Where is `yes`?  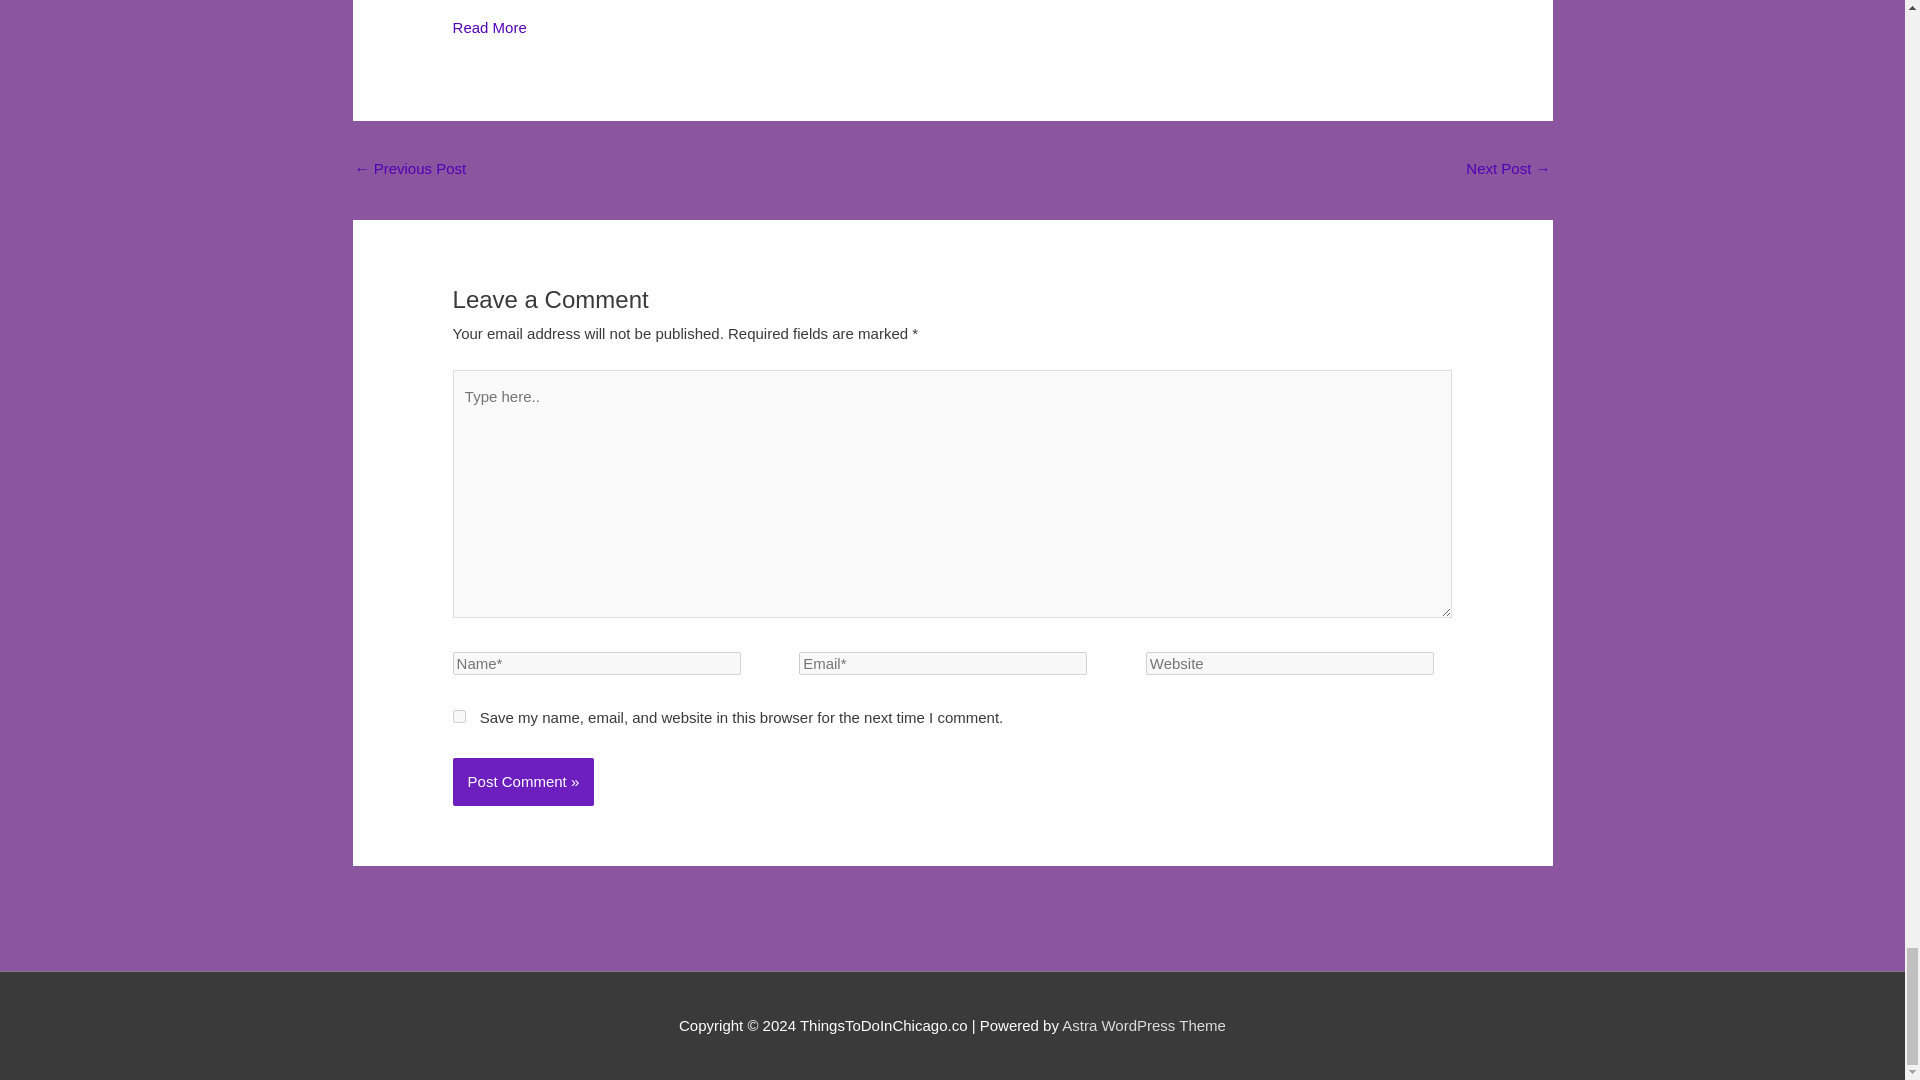 yes is located at coordinates (460, 716).